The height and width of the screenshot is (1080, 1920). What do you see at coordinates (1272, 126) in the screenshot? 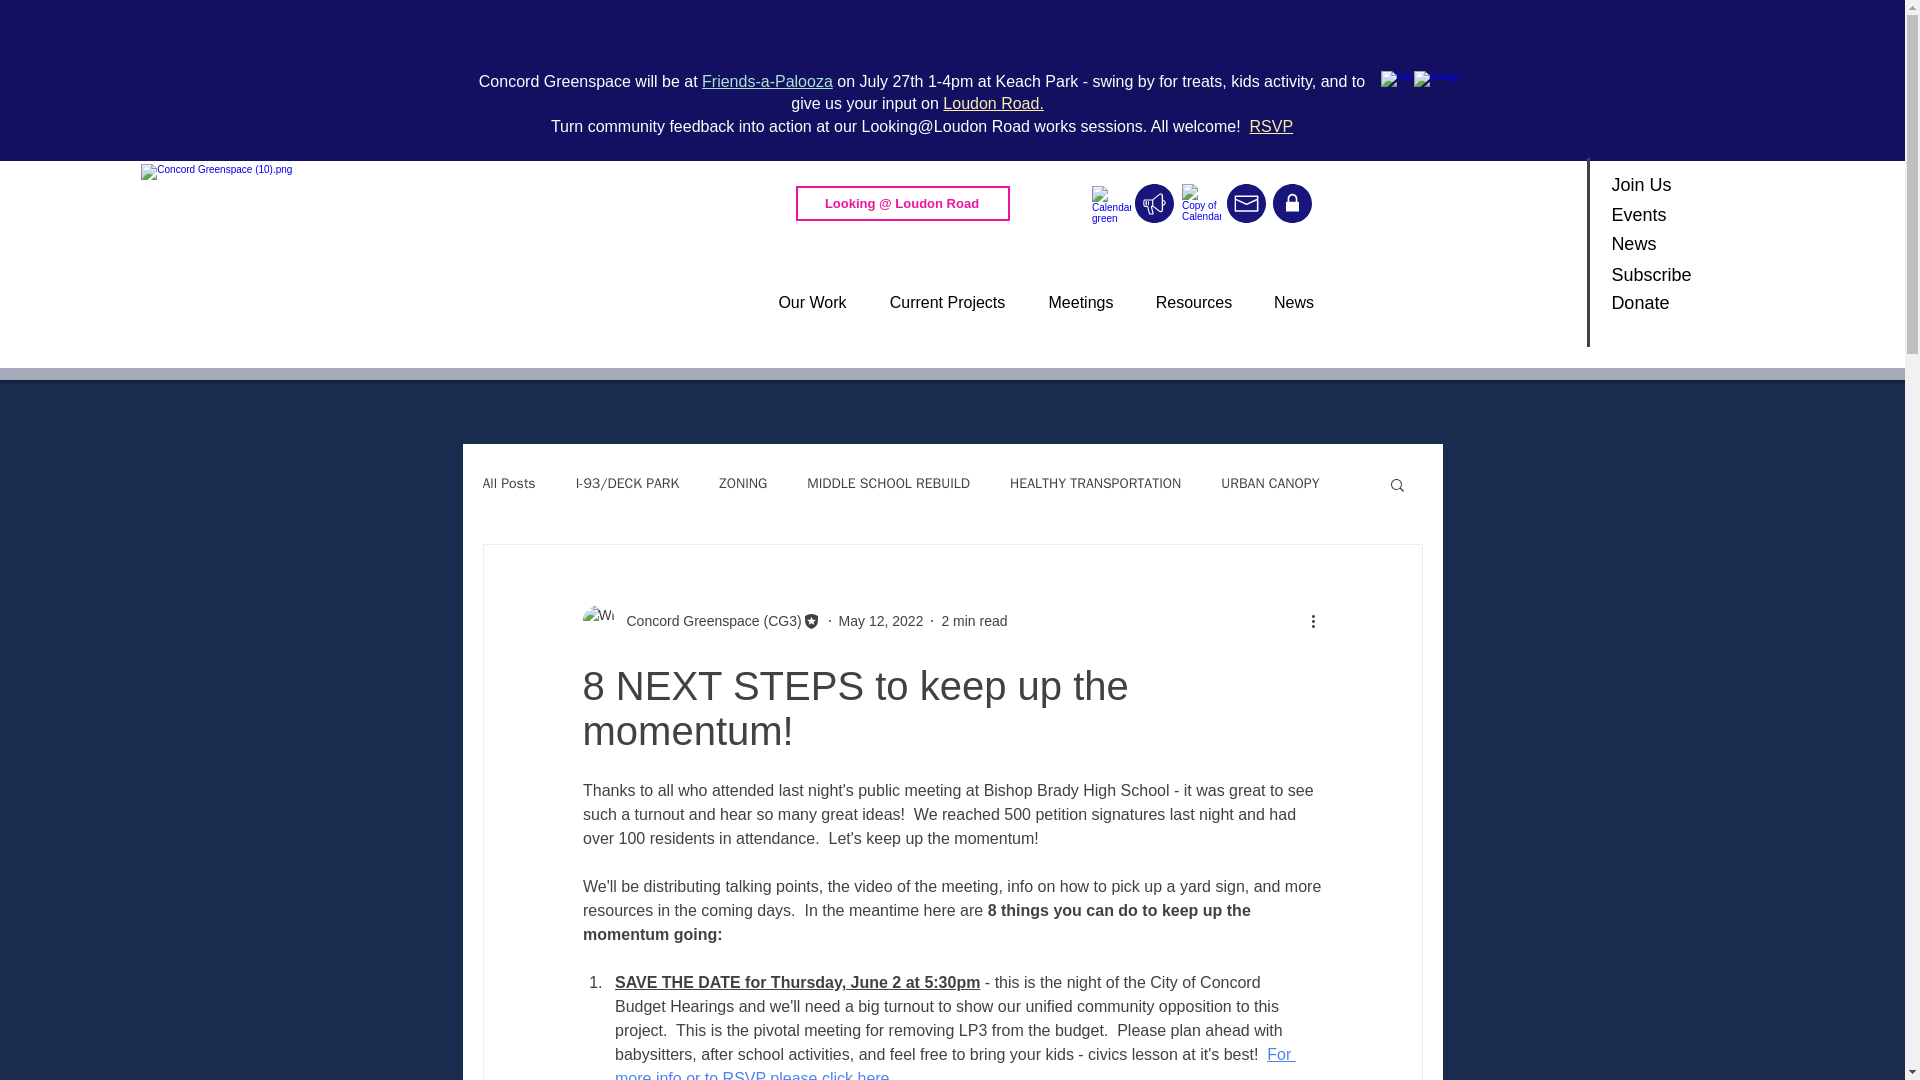
I see `RSVP` at bounding box center [1272, 126].